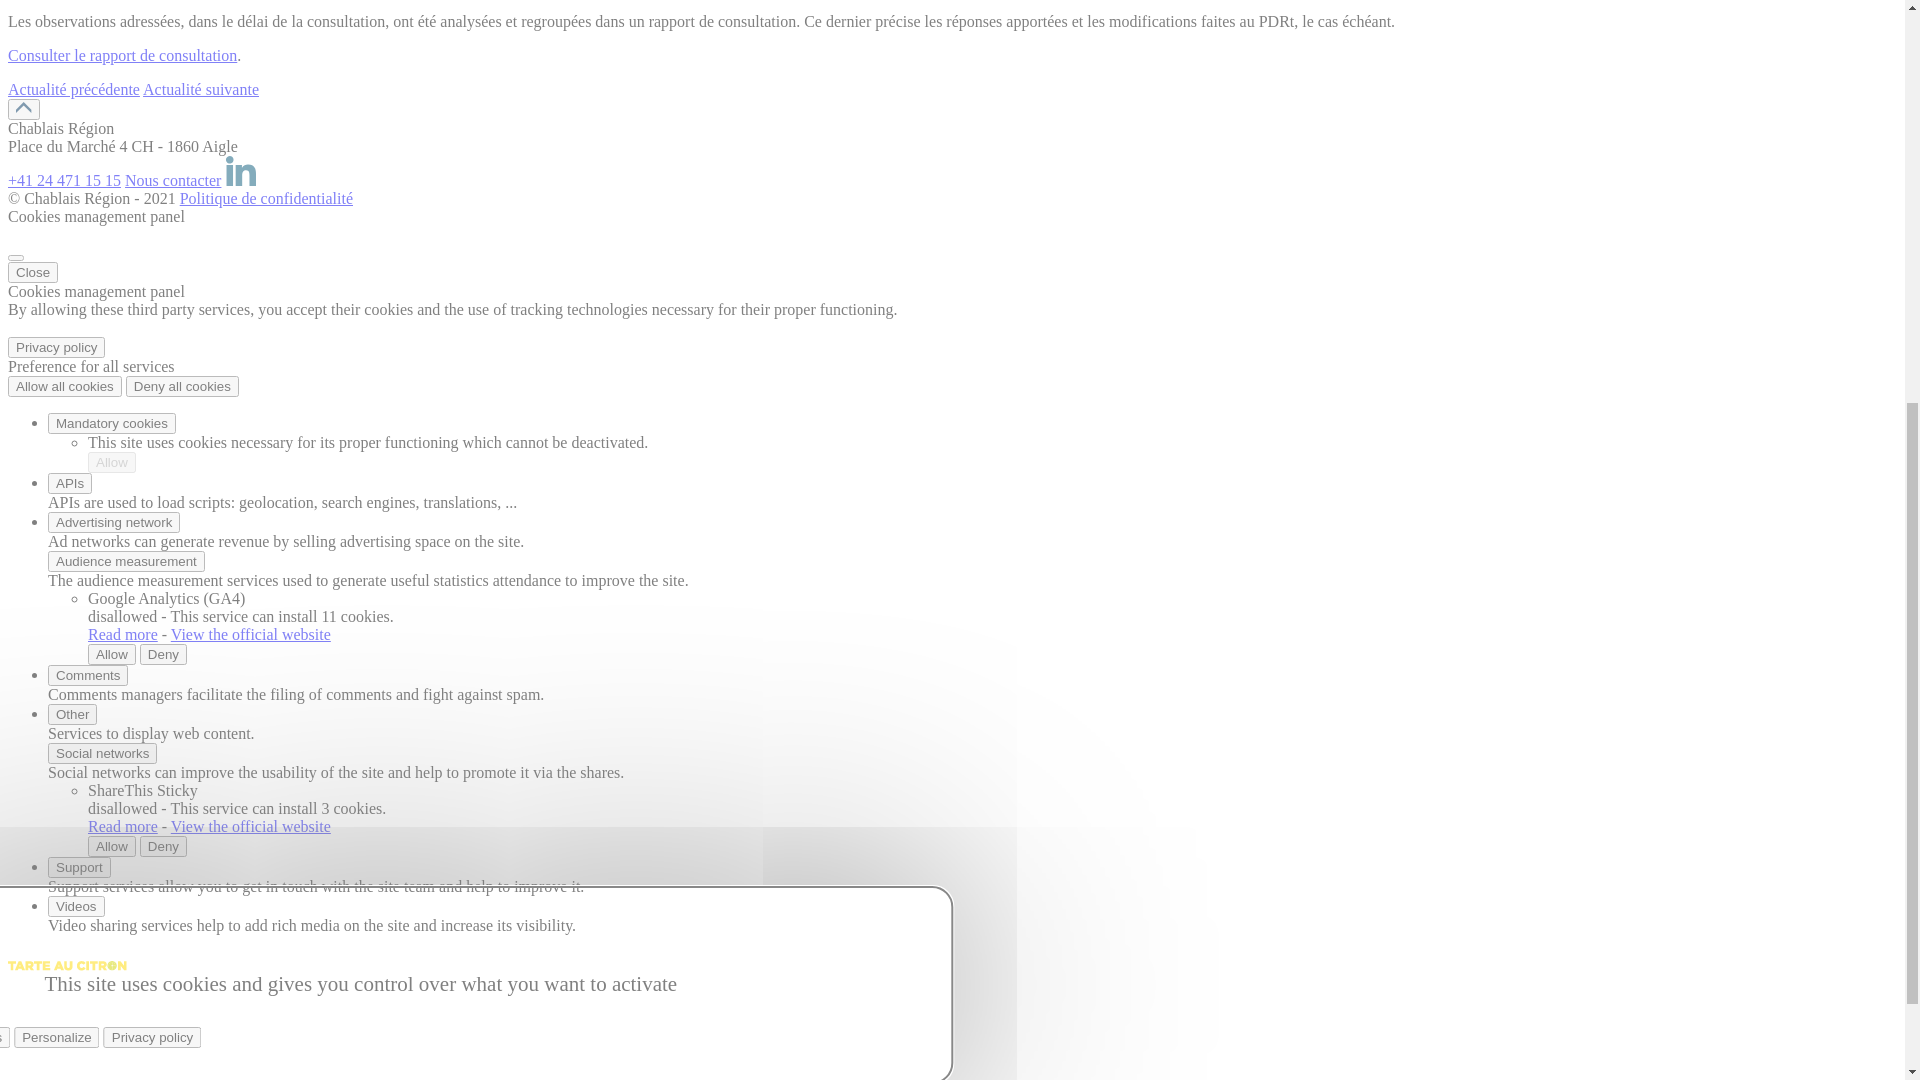 This screenshot has height=1080, width=1920. Describe the element at coordinates (141, 330) in the screenshot. I see `Carte interactive` at that location.